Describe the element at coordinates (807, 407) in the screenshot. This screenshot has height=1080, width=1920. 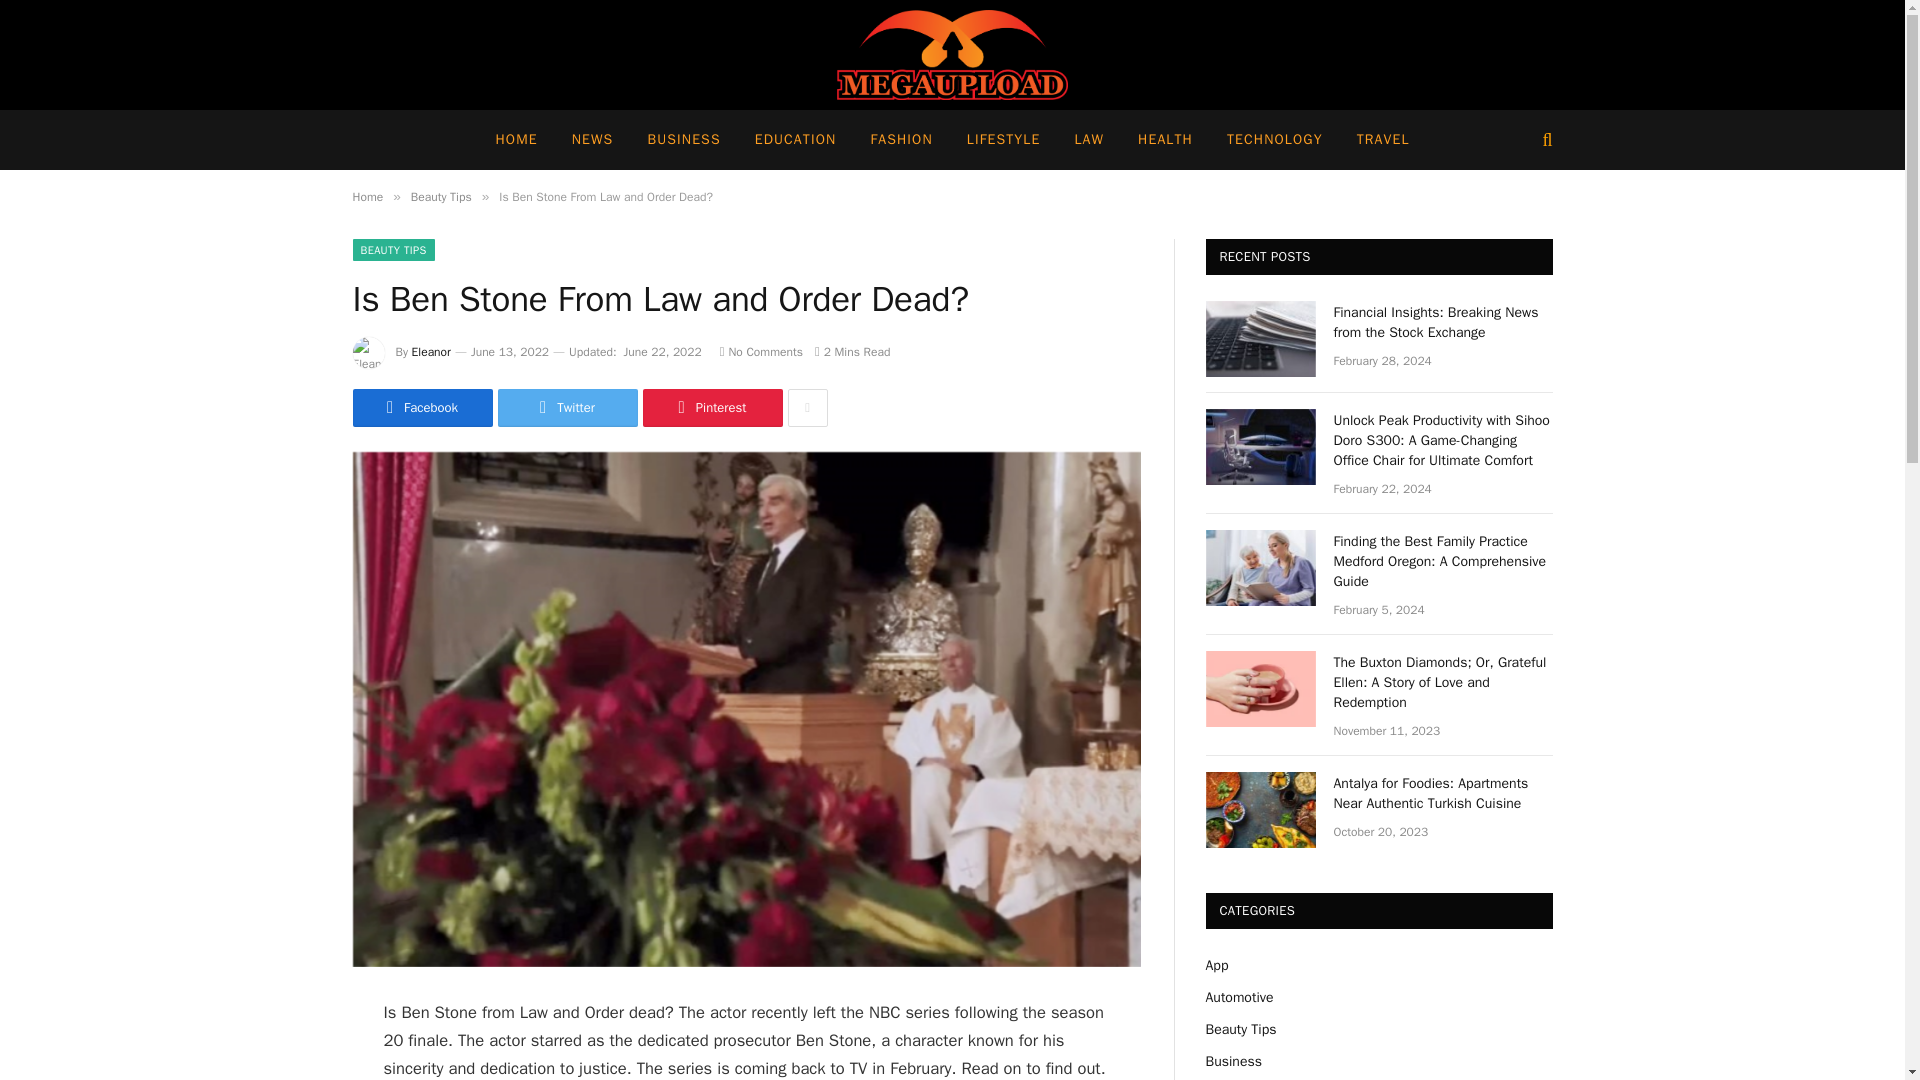
I see `Show More Social Sharing` at that location.